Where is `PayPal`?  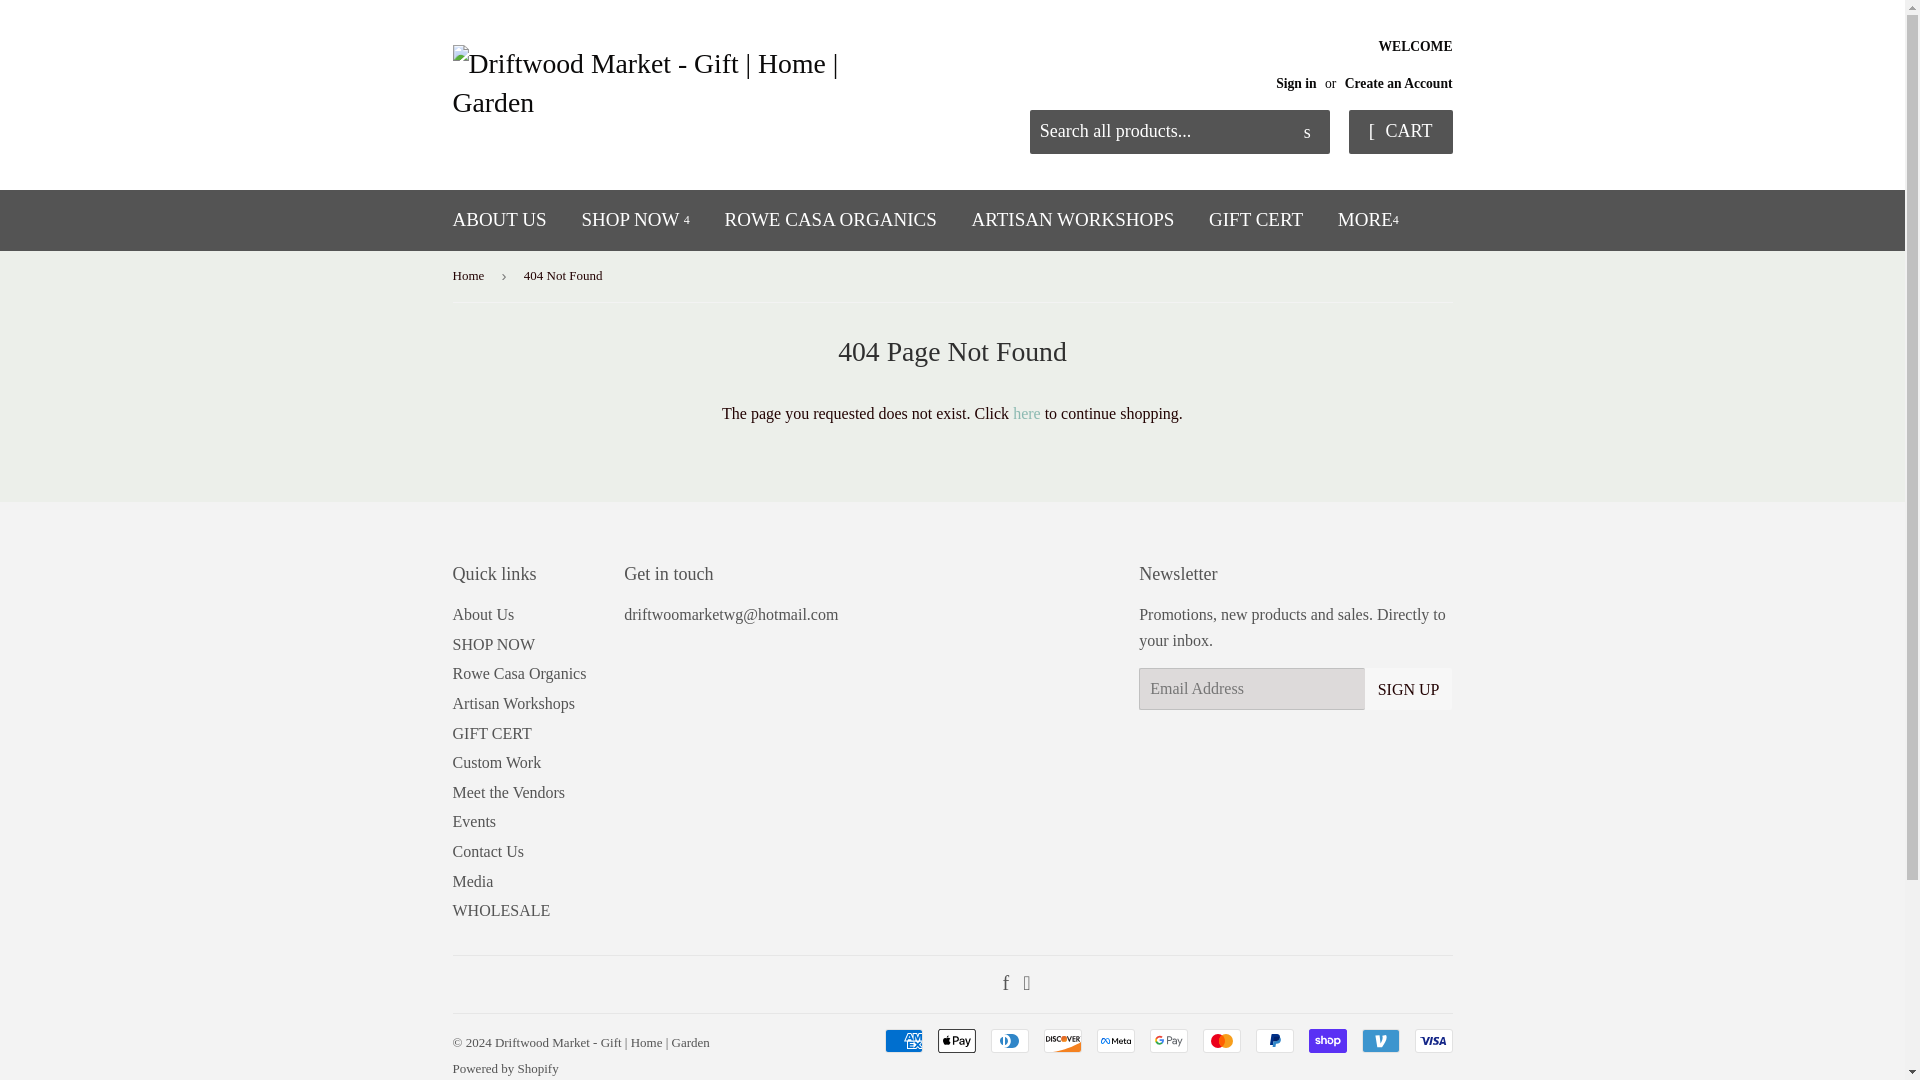
PayPal is located at coordinates (1274, 1041).